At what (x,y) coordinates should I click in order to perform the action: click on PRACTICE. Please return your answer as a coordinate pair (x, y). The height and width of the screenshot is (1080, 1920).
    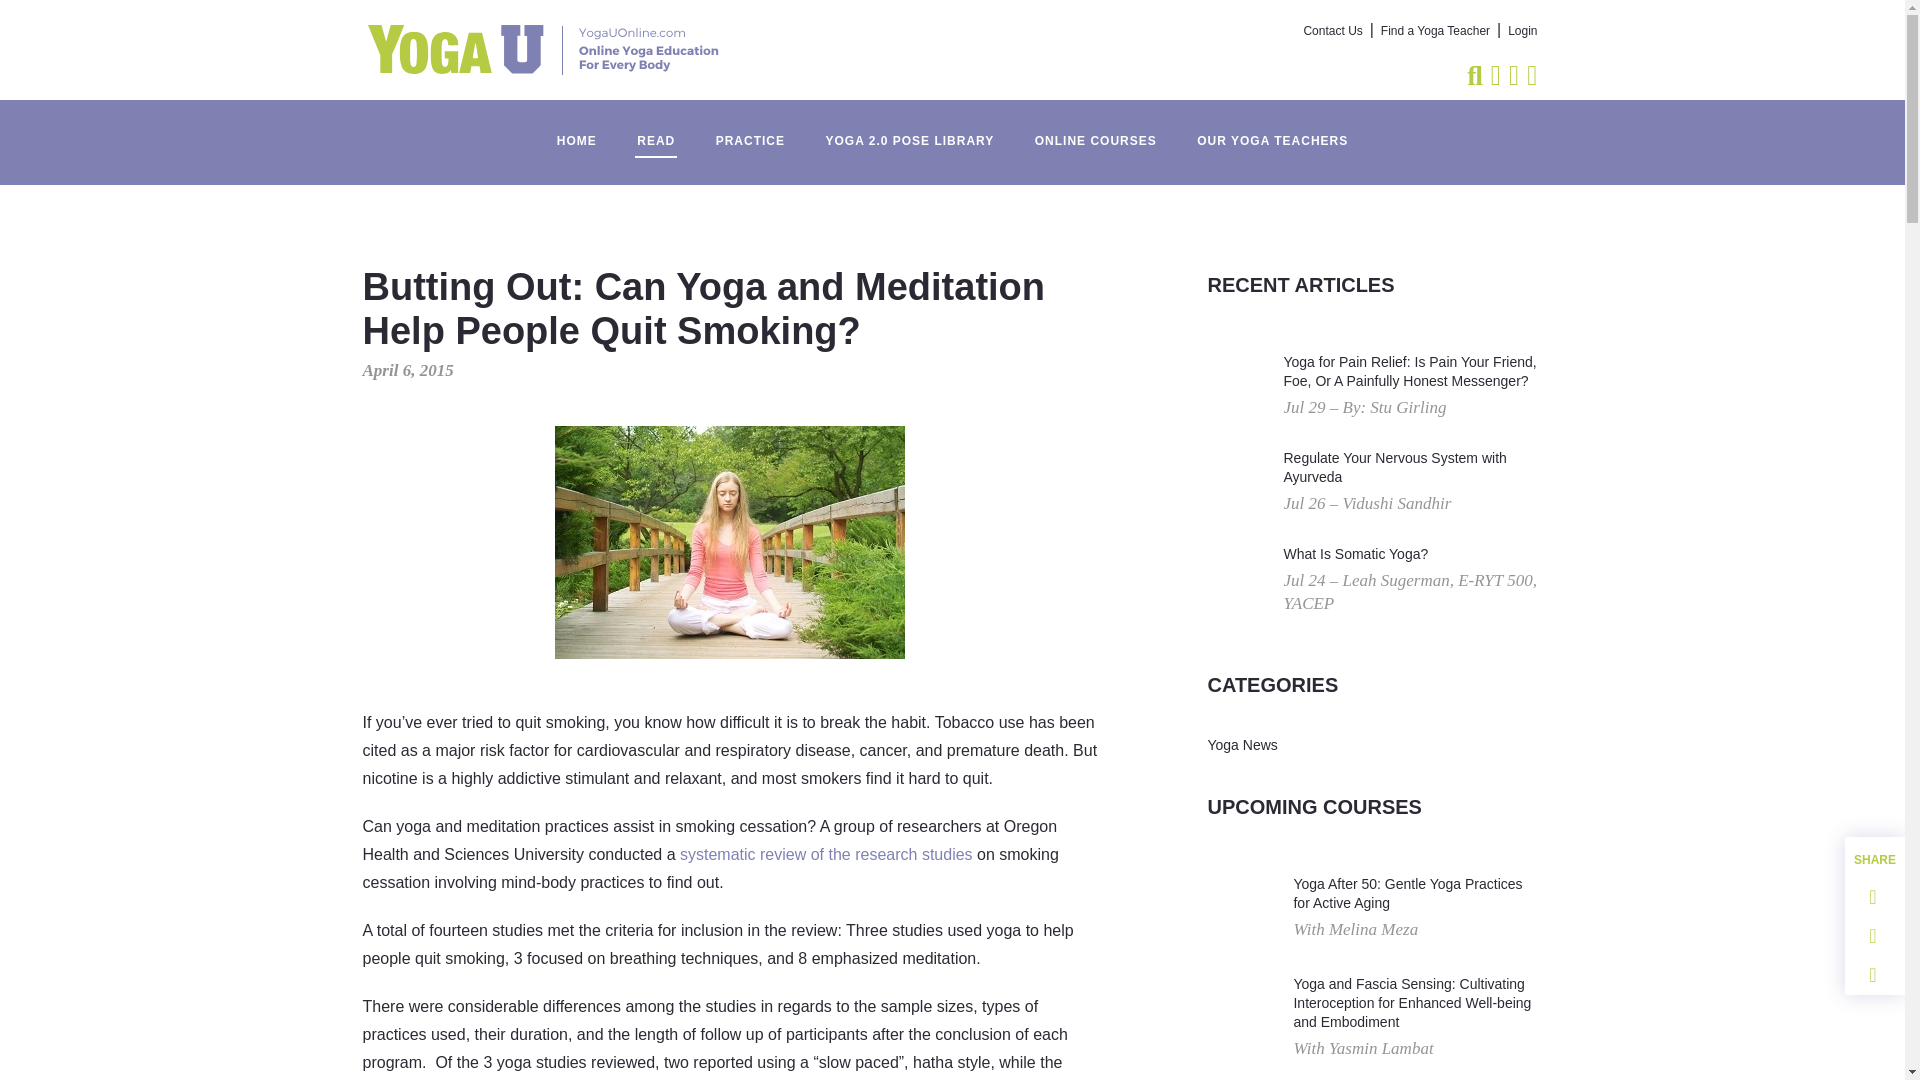
    Looking at the image, I should click on (750, 131).